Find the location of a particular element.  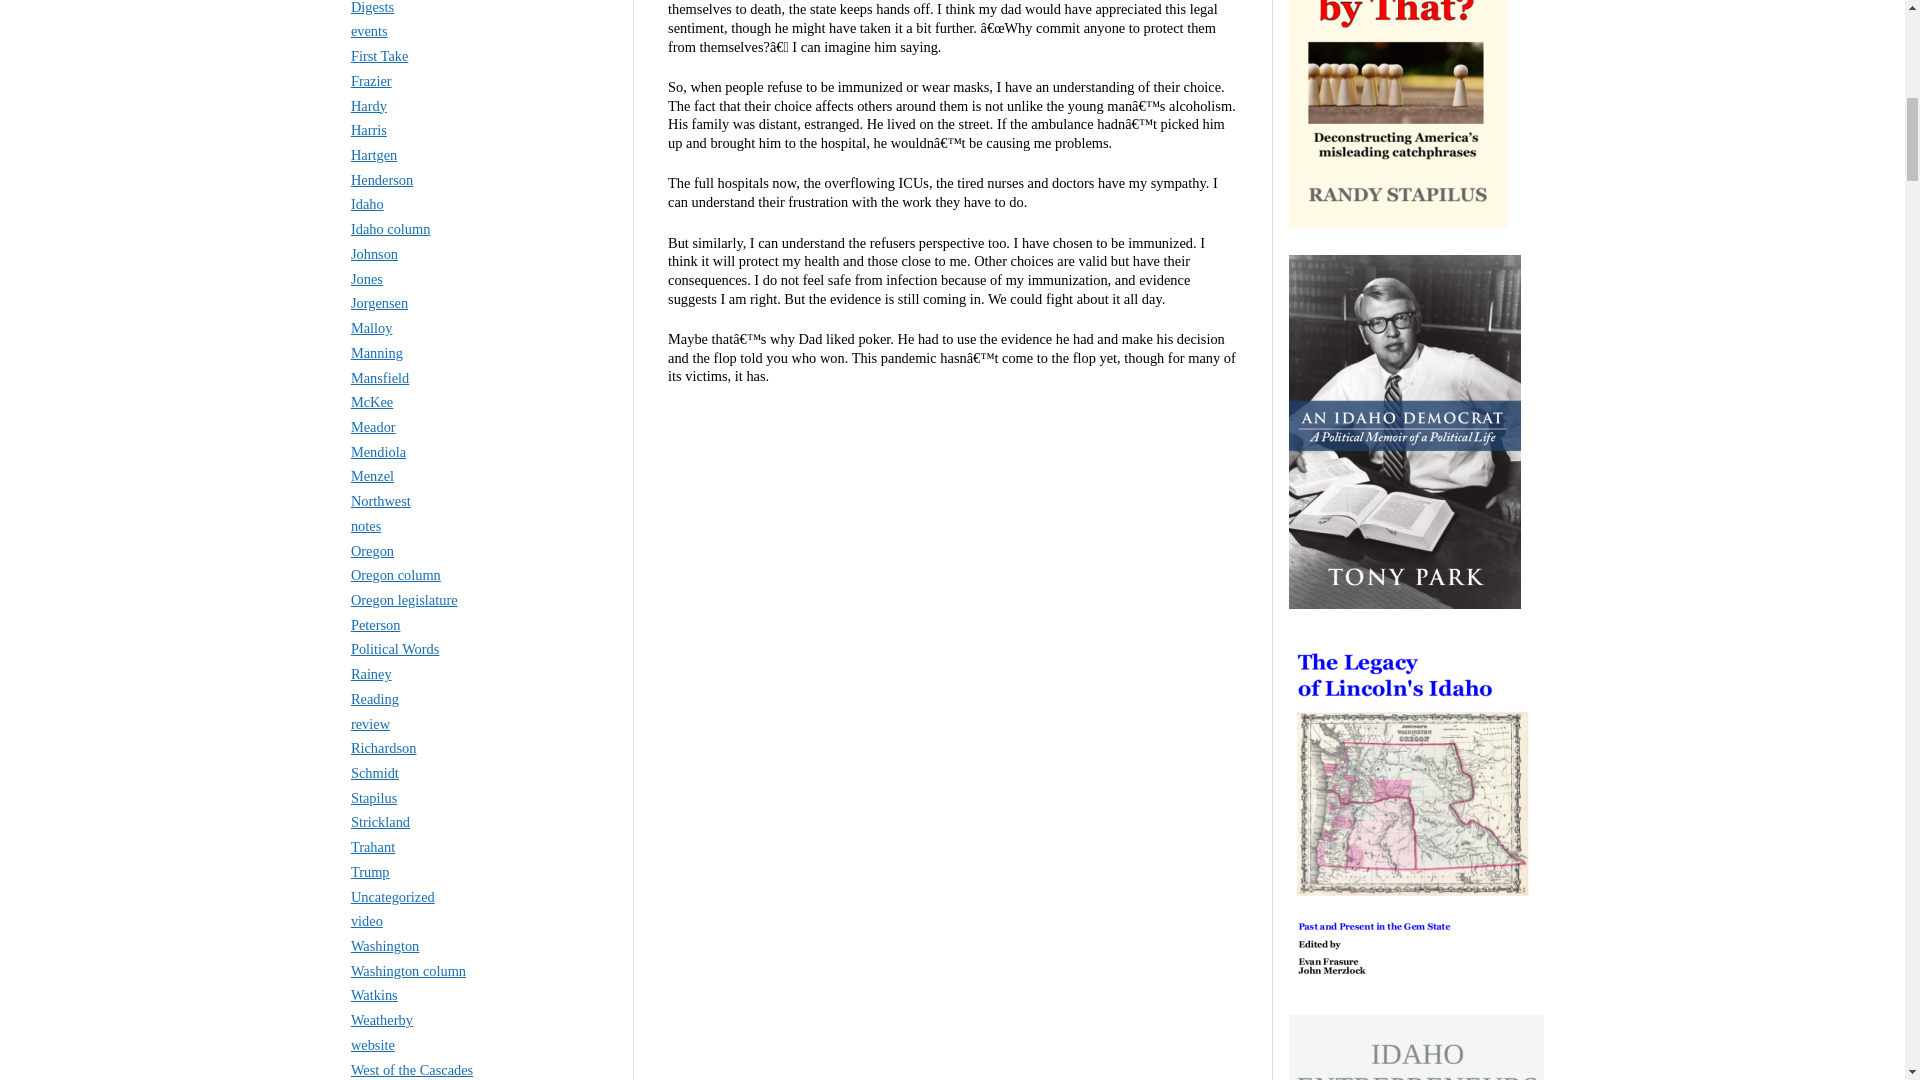

Manning is located at coordinates (377, 352).